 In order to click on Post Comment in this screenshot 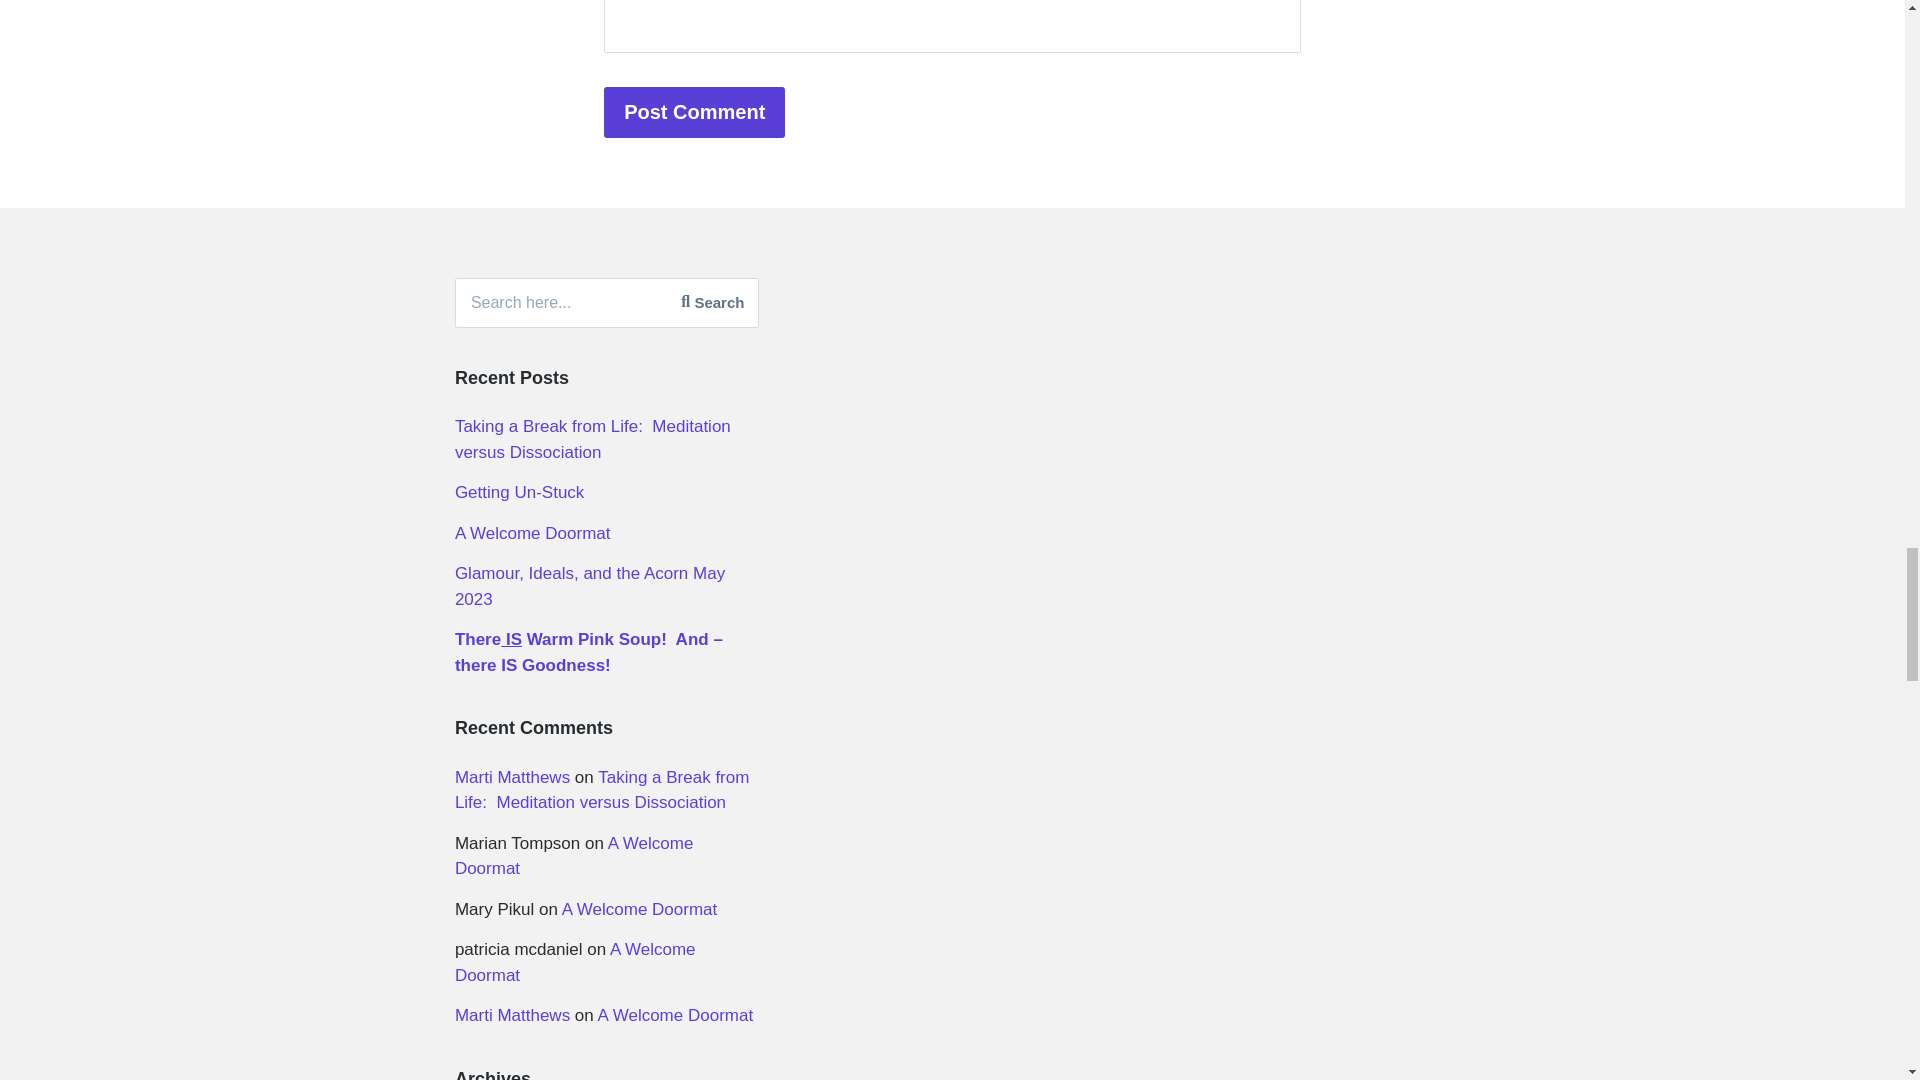, I will do `click(694, 112)`.